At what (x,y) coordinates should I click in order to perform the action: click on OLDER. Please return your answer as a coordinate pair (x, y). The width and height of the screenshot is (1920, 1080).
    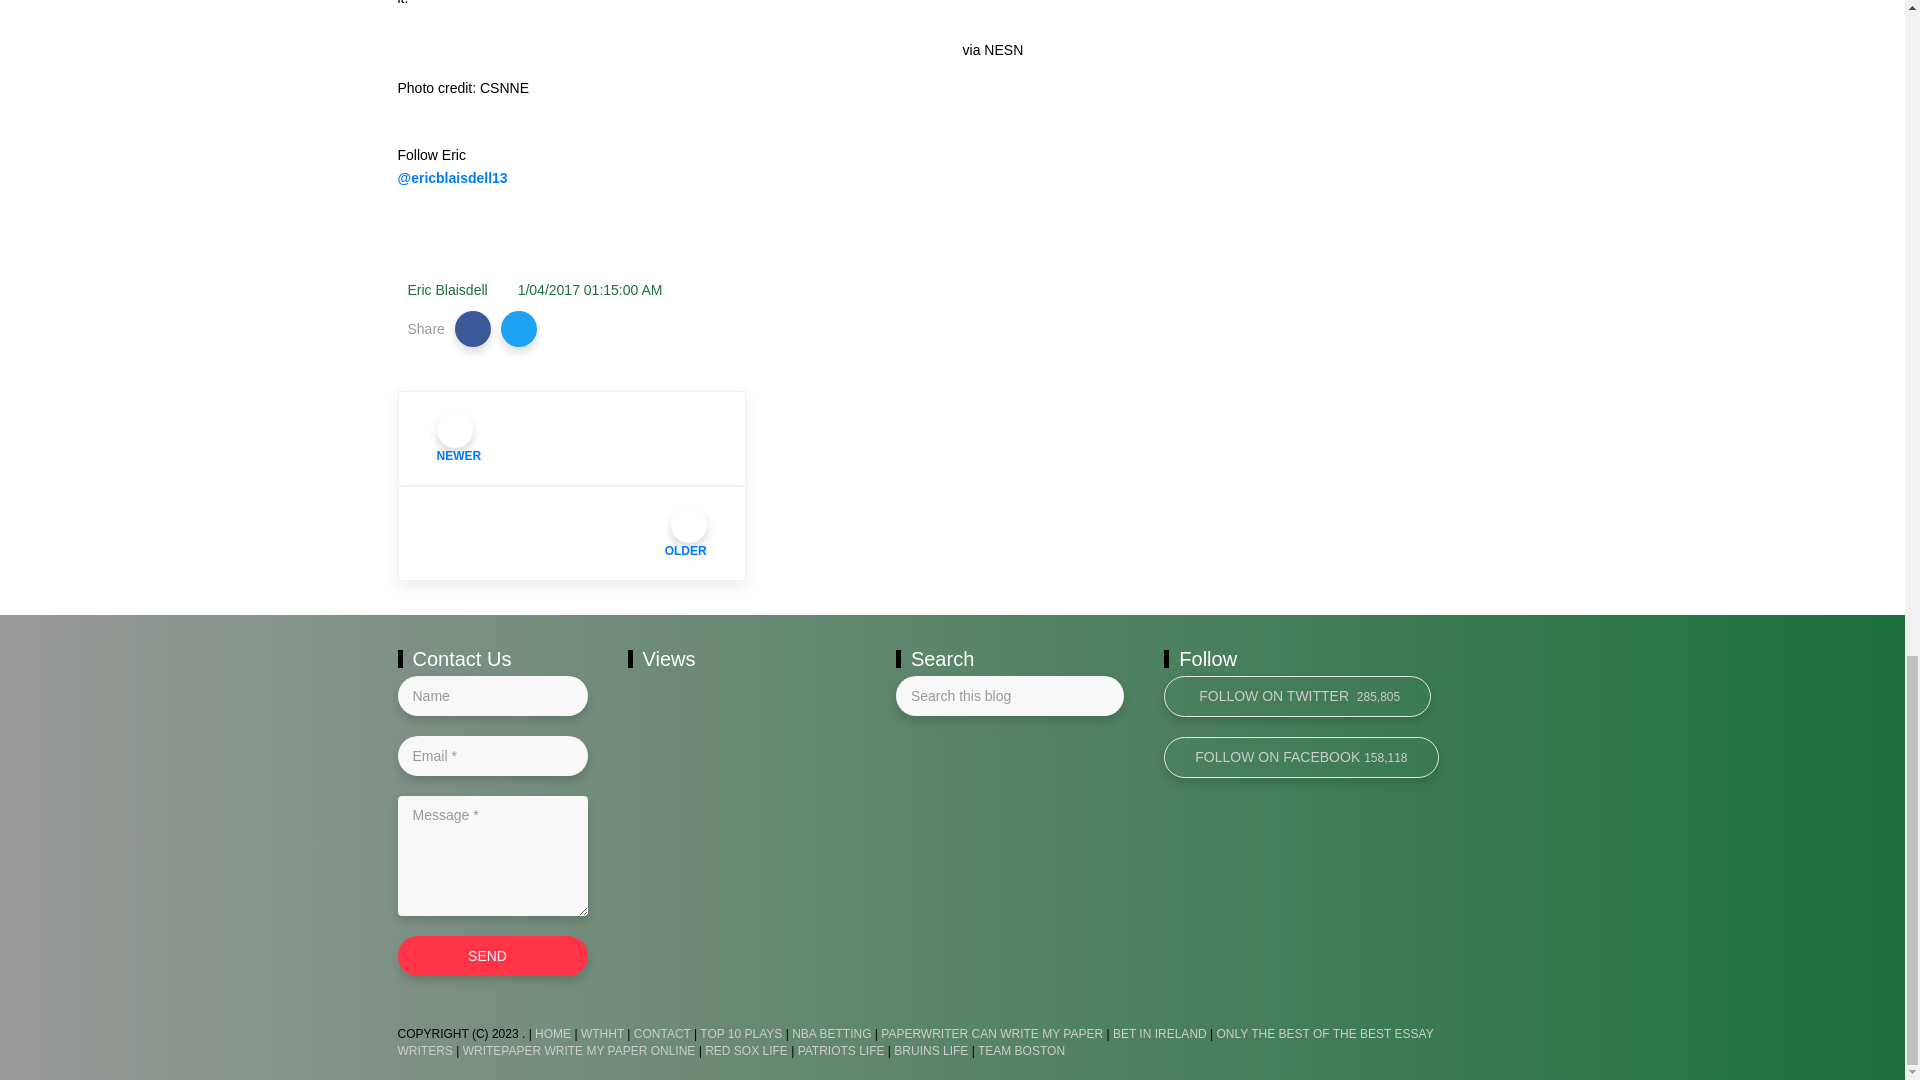
    Looking at the image, I should click on (572, 534).